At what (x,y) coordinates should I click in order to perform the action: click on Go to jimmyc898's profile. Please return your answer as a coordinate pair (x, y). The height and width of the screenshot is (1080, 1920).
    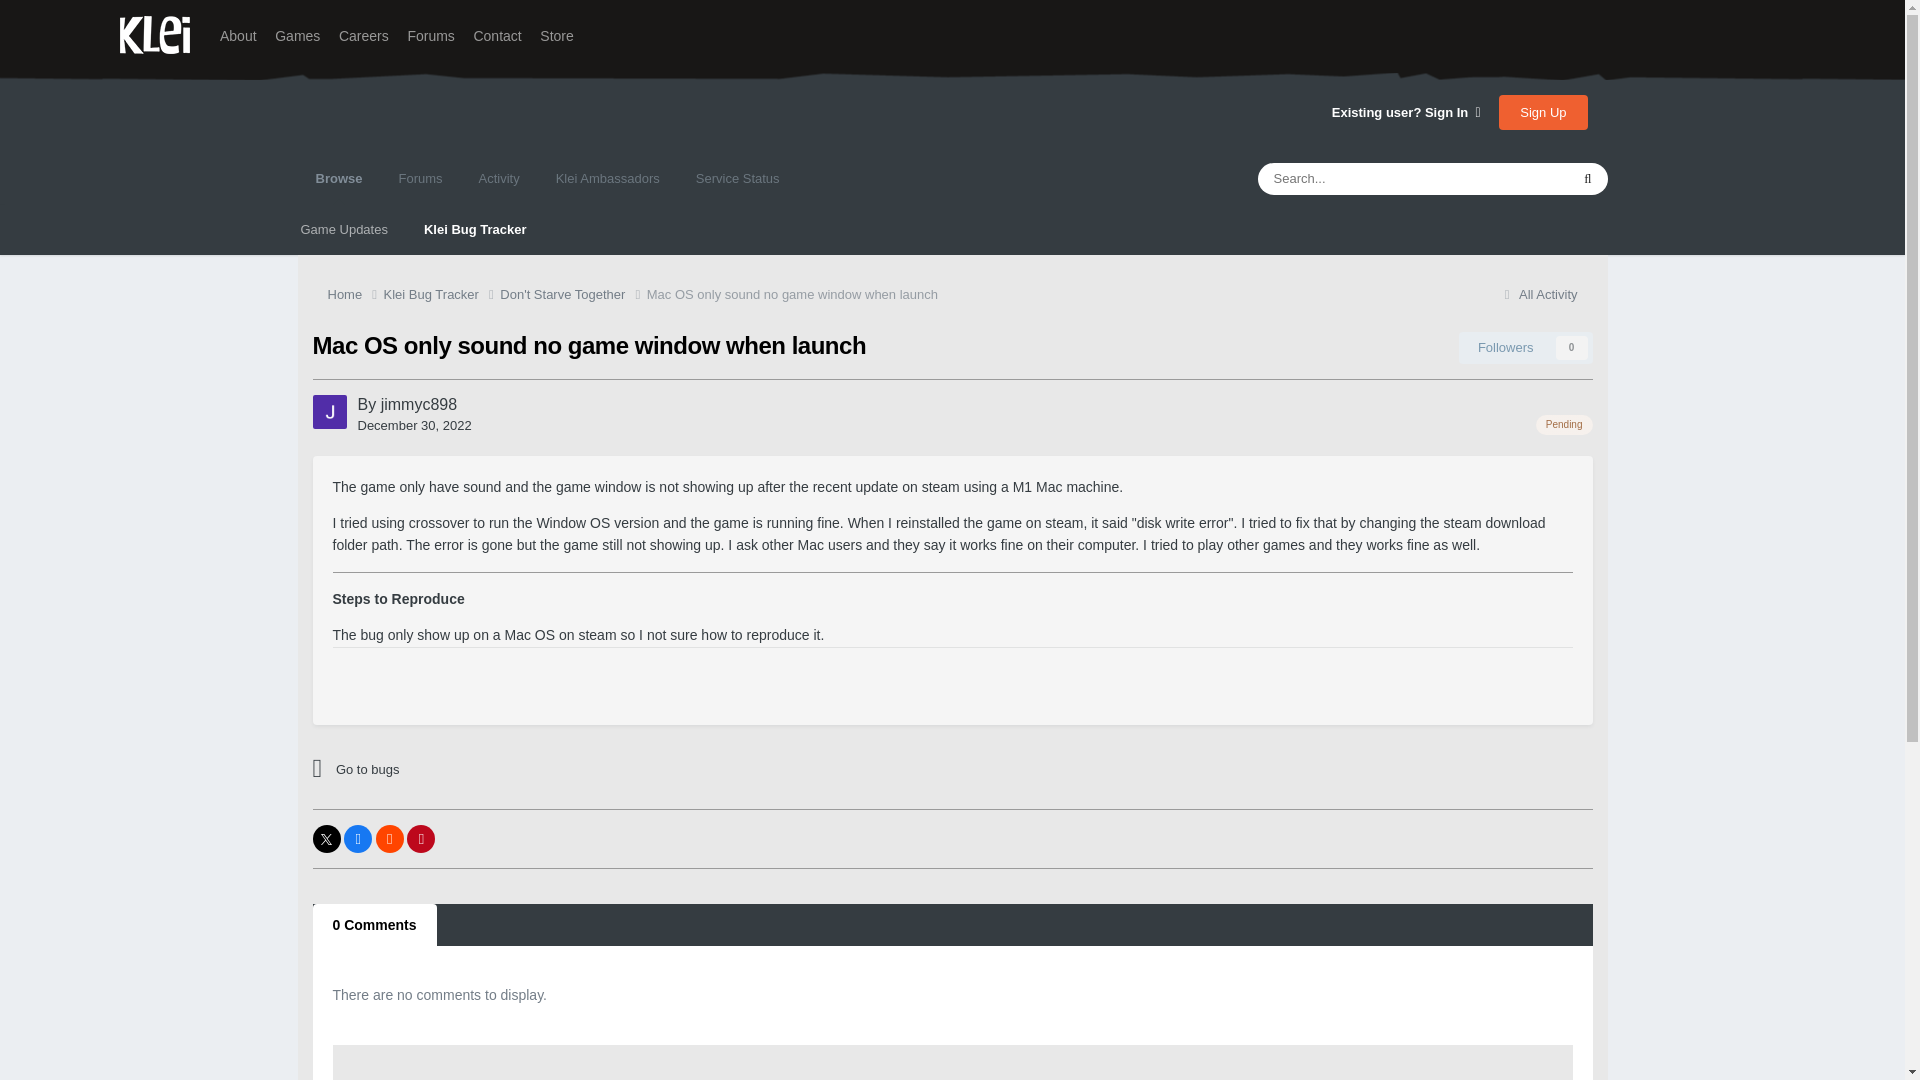
    Looking at the image, I should click on (418, 404).